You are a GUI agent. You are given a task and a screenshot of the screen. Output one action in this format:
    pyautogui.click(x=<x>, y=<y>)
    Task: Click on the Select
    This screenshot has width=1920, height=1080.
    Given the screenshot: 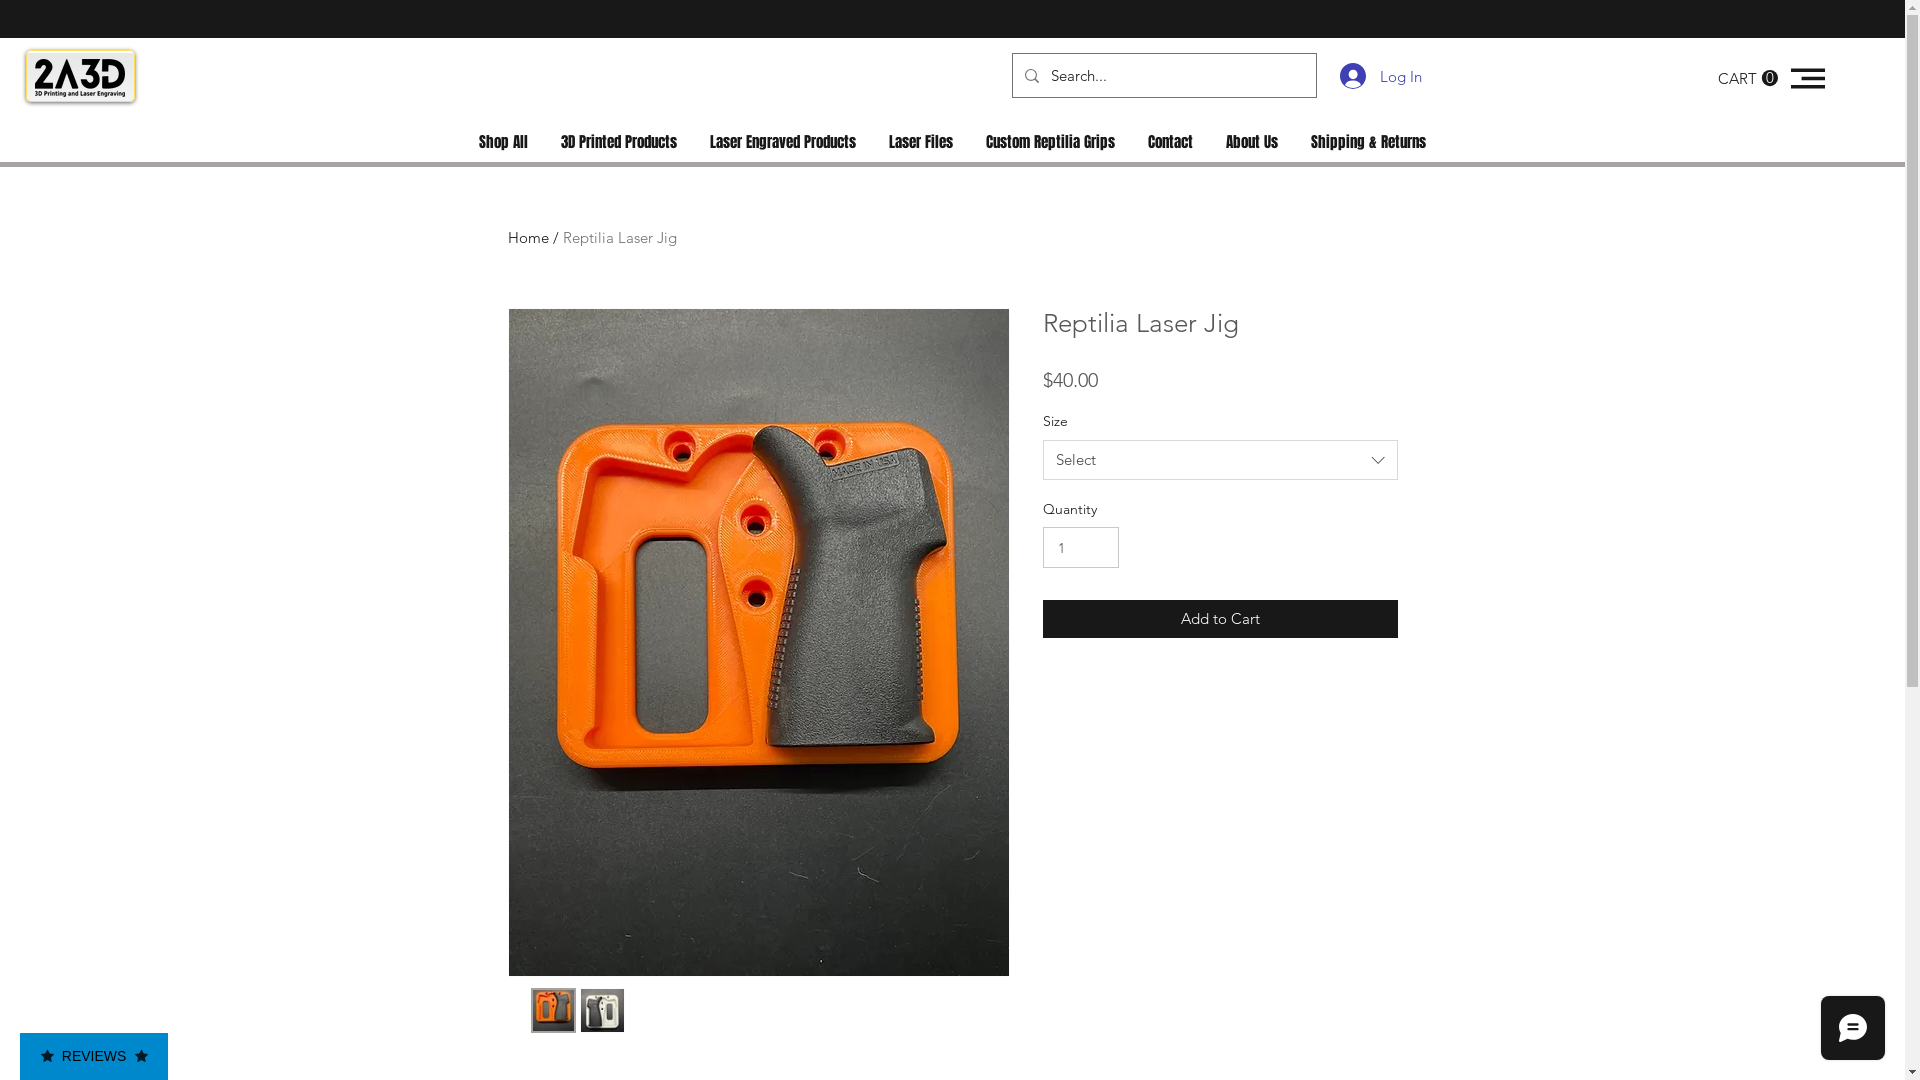 What is the action you would take?
    pyautogui.click(x=1220, y=460)
    